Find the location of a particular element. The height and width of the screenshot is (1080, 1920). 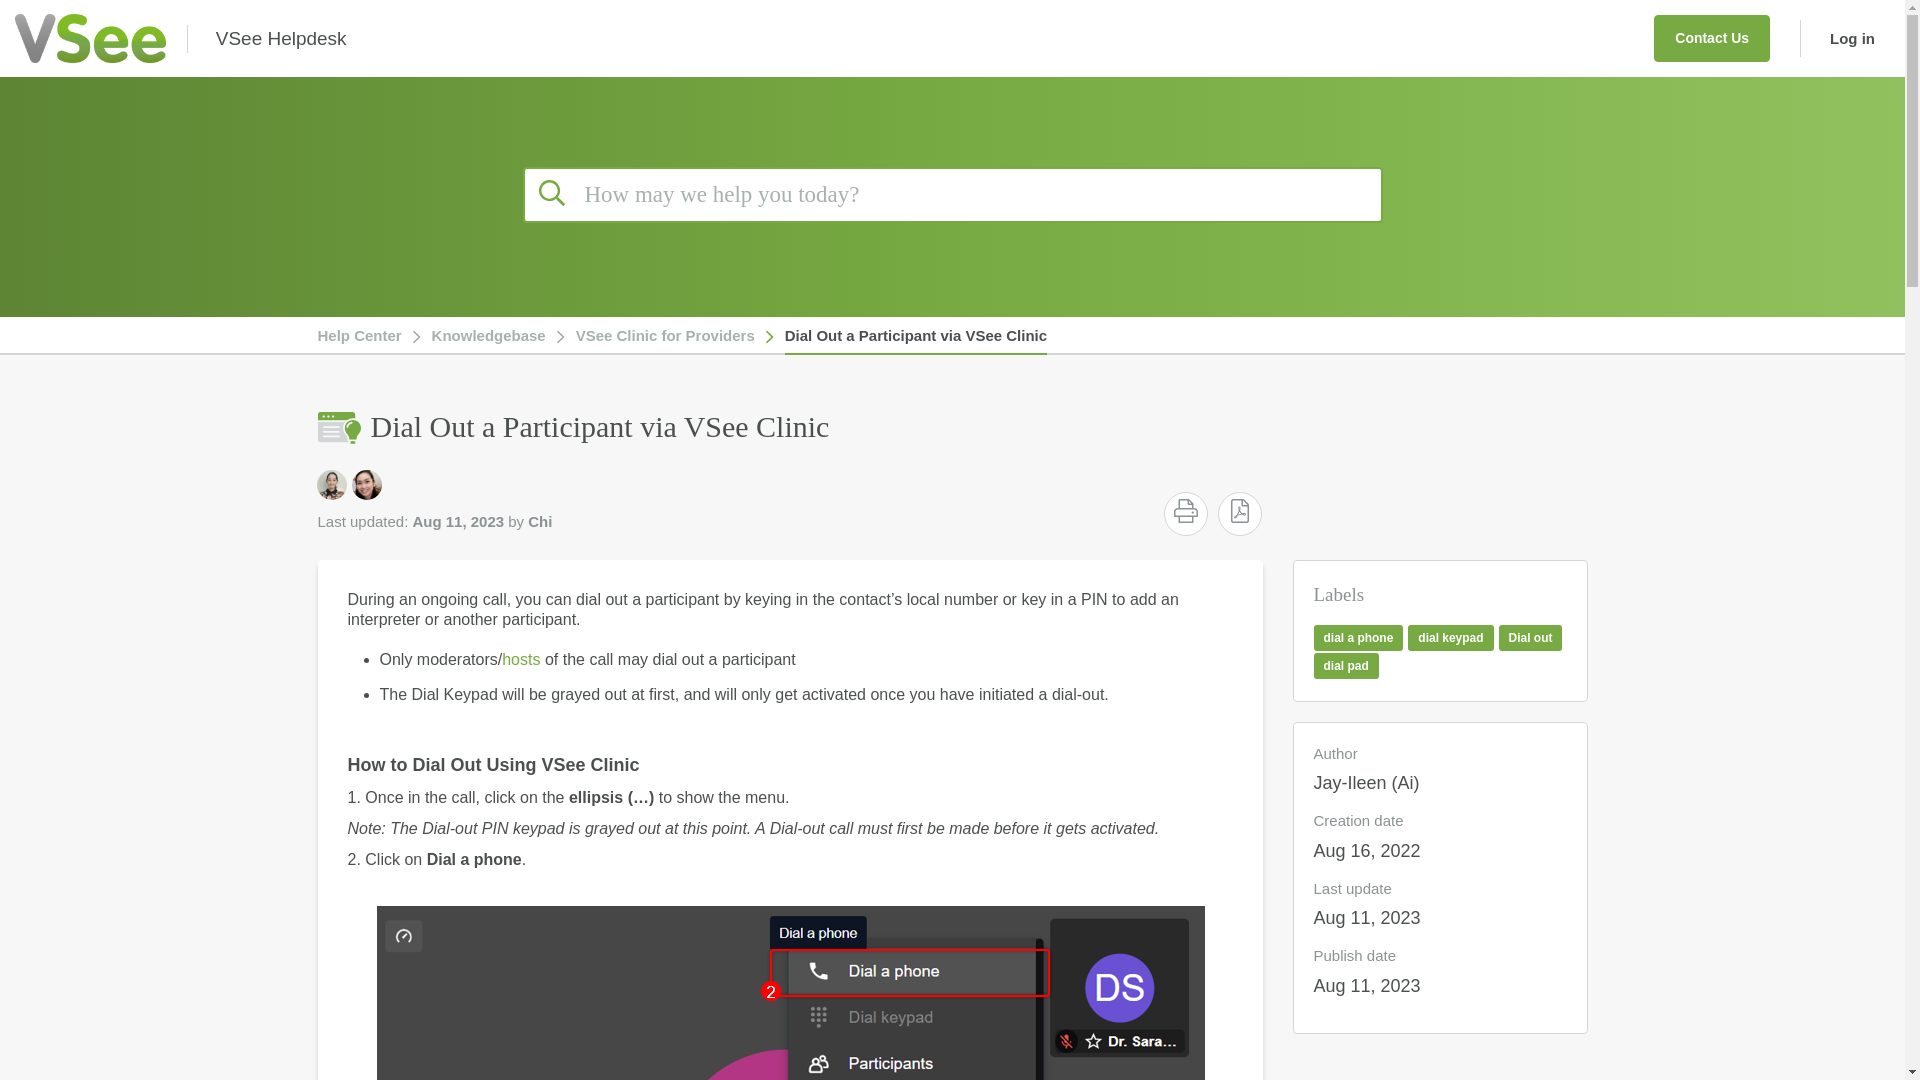

Print is located at coordinates (1185, 514).